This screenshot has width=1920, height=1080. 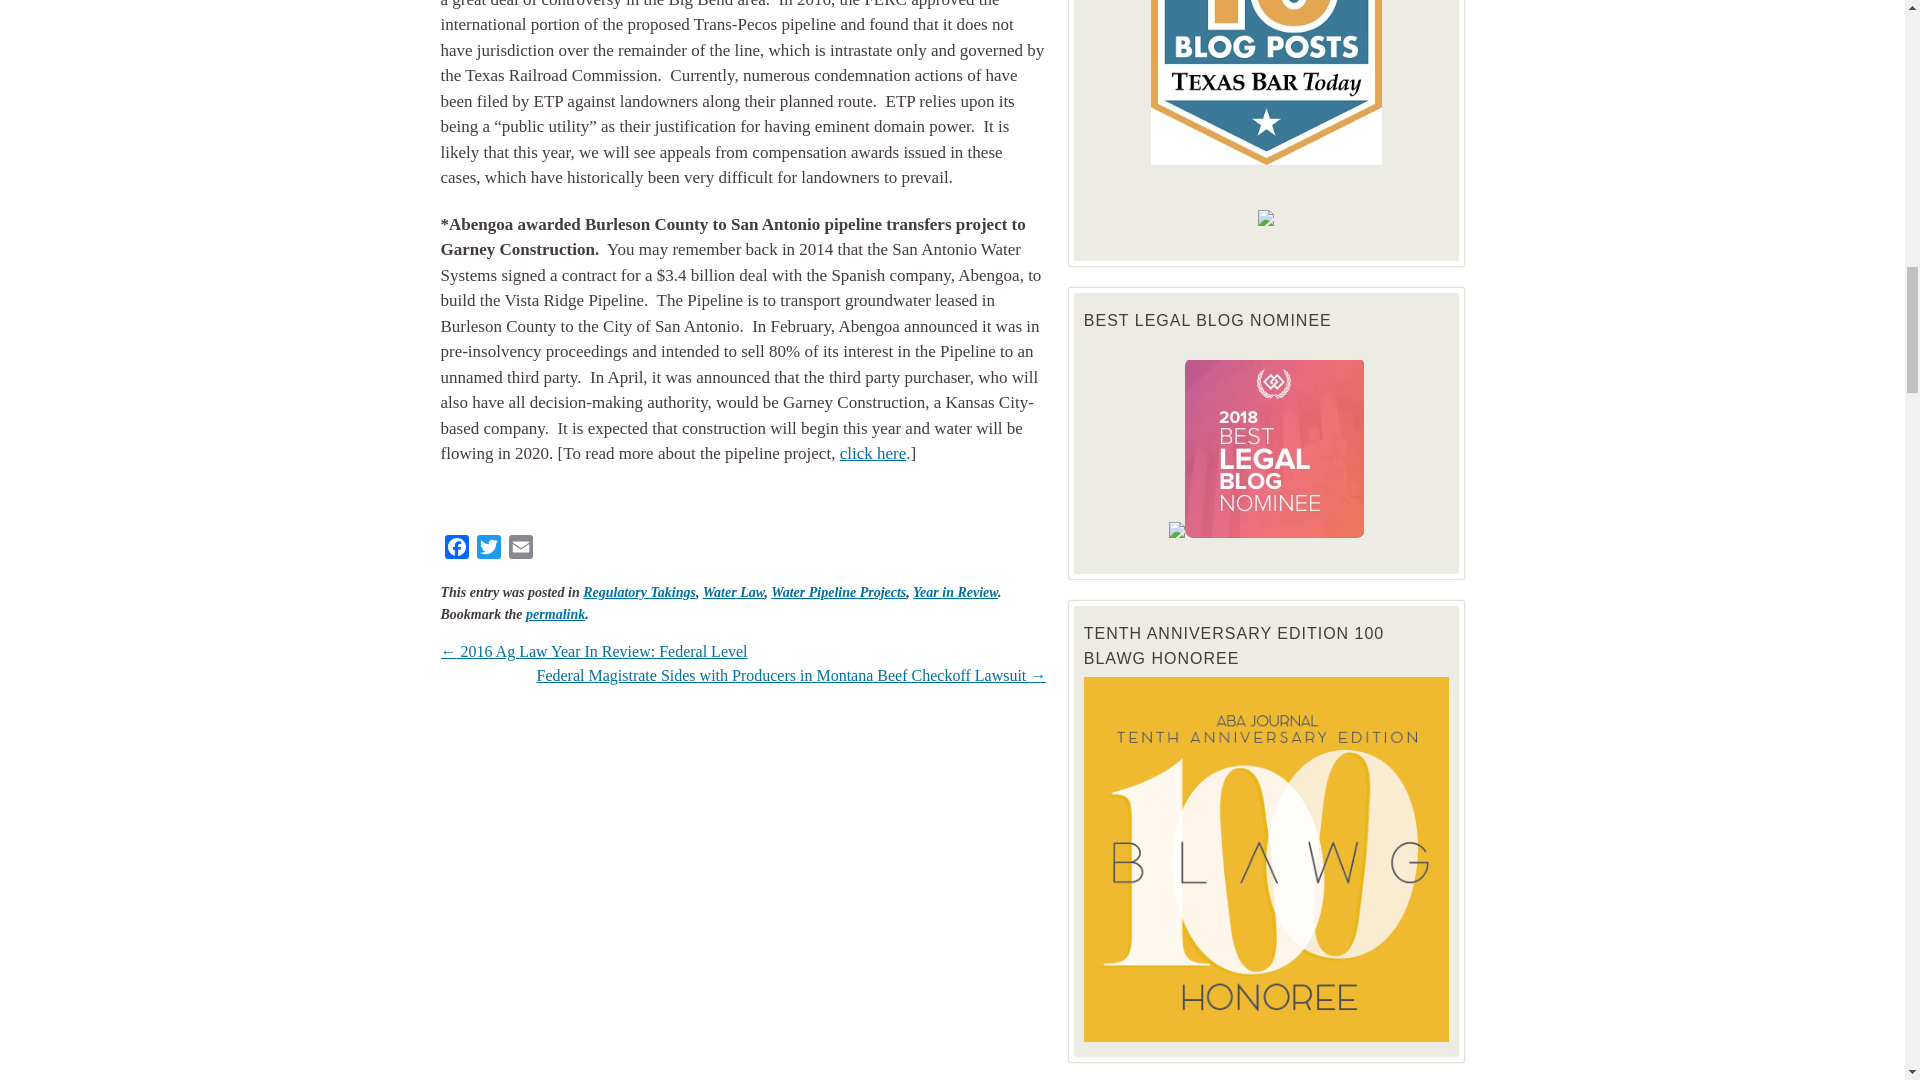 I want to click on click here, so click(x=873, y=453).